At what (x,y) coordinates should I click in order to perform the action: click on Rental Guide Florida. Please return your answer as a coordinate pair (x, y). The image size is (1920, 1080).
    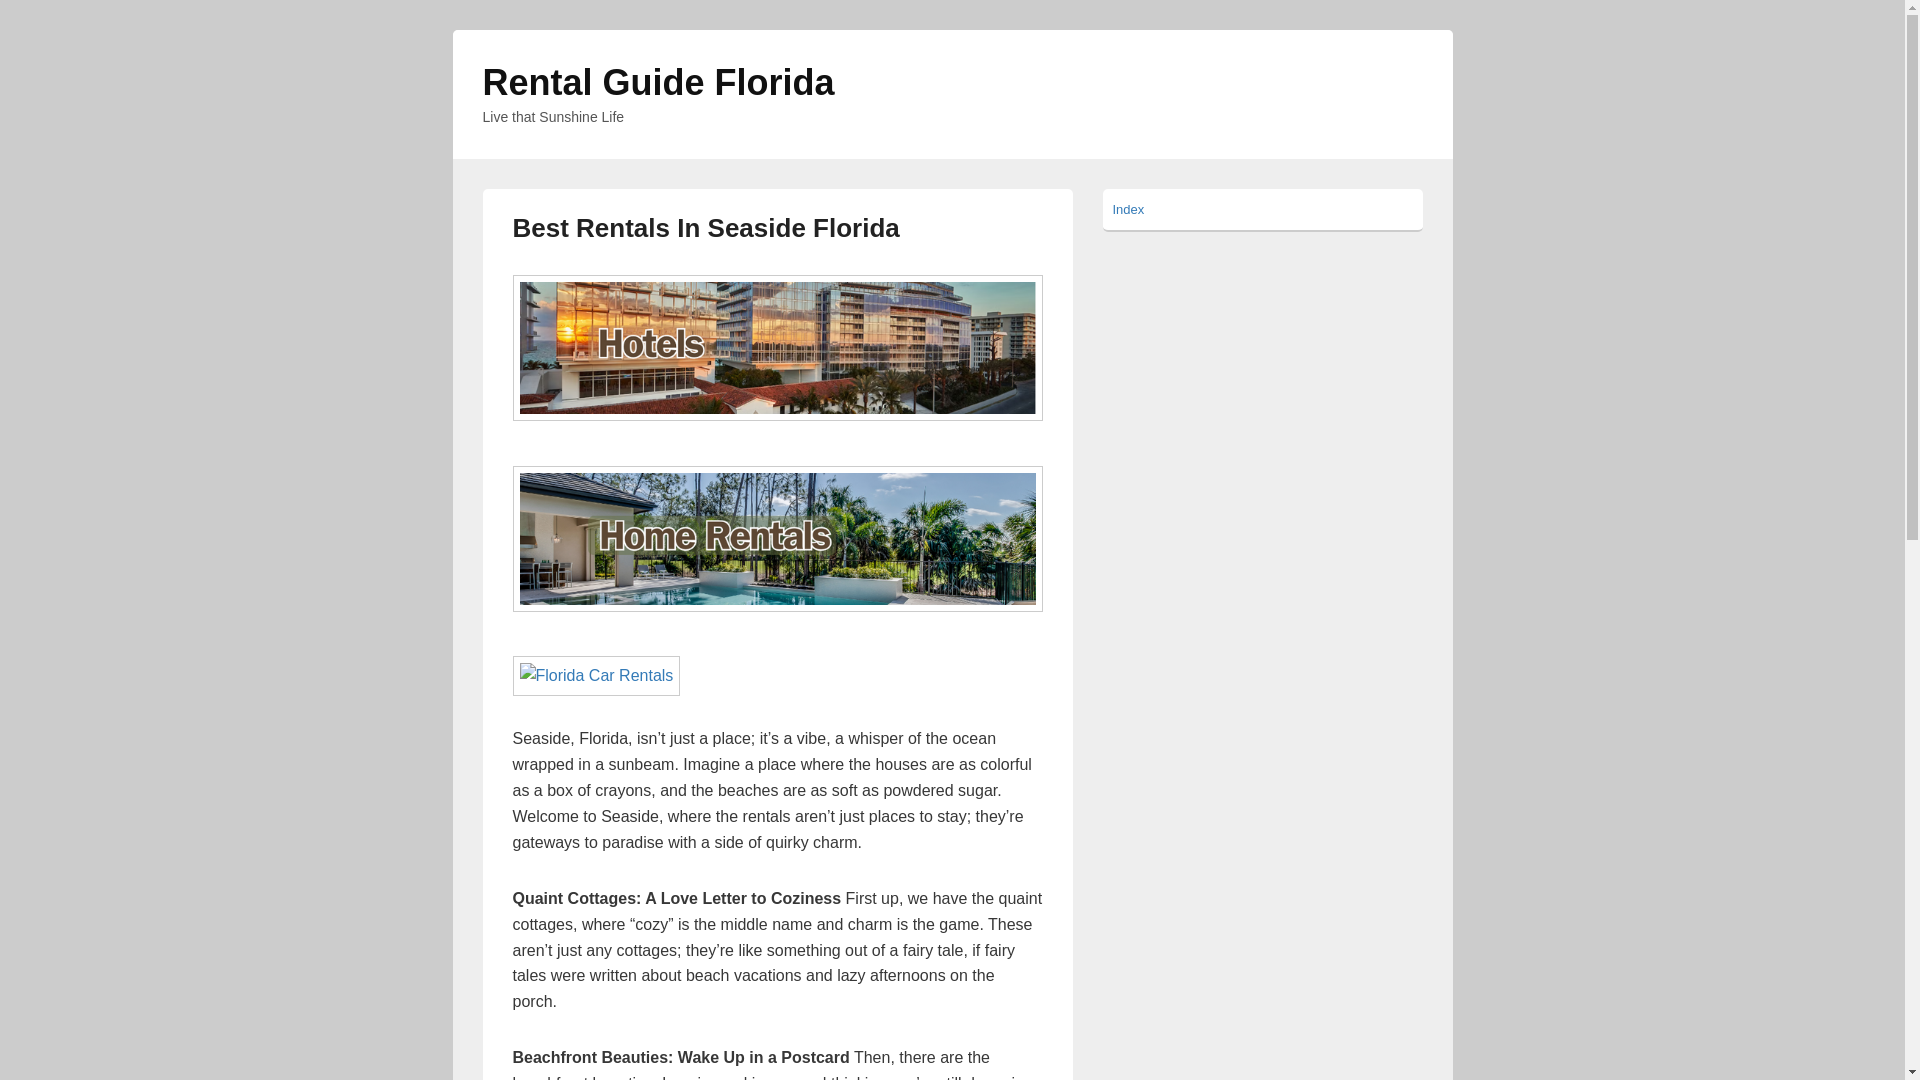
    Looking at the image, I should click on (657, 82).